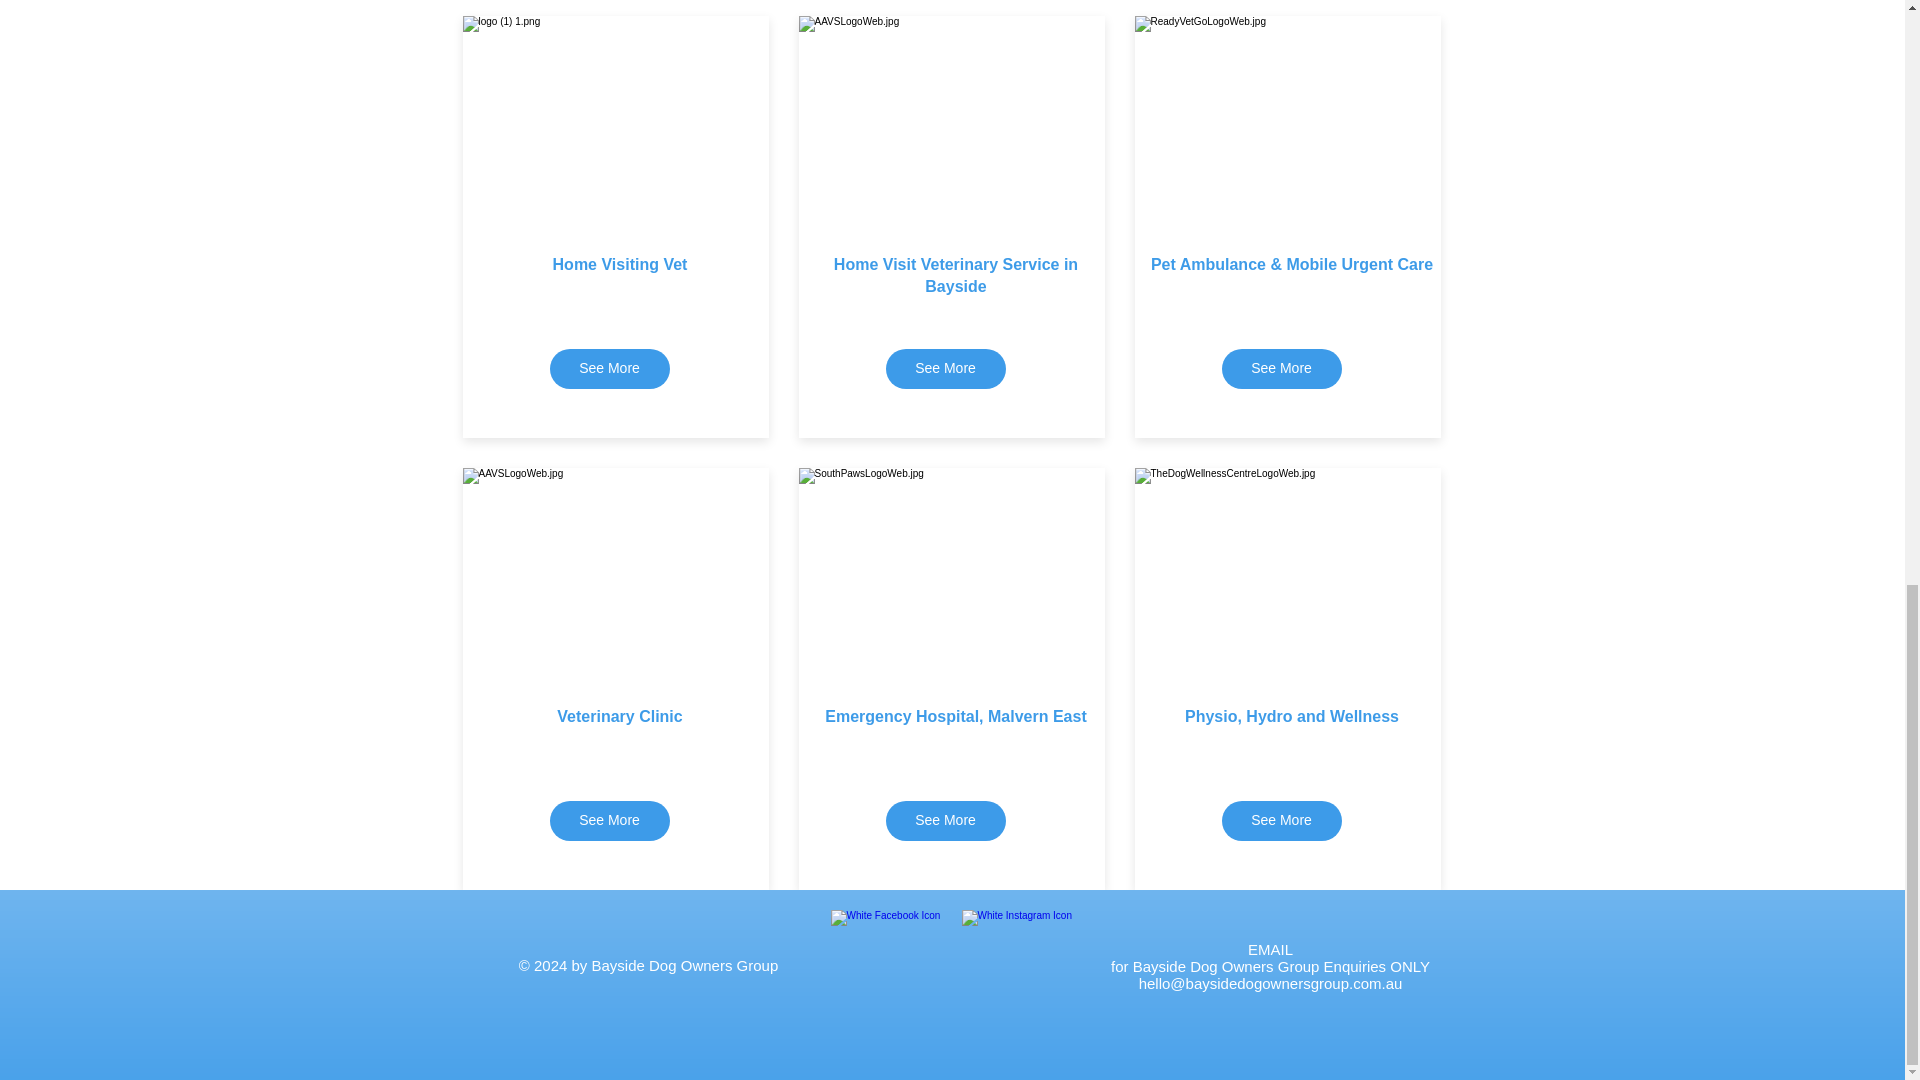  Describe the element at coordinates (946, 821) in the screenshot. I see `See More` at that location.